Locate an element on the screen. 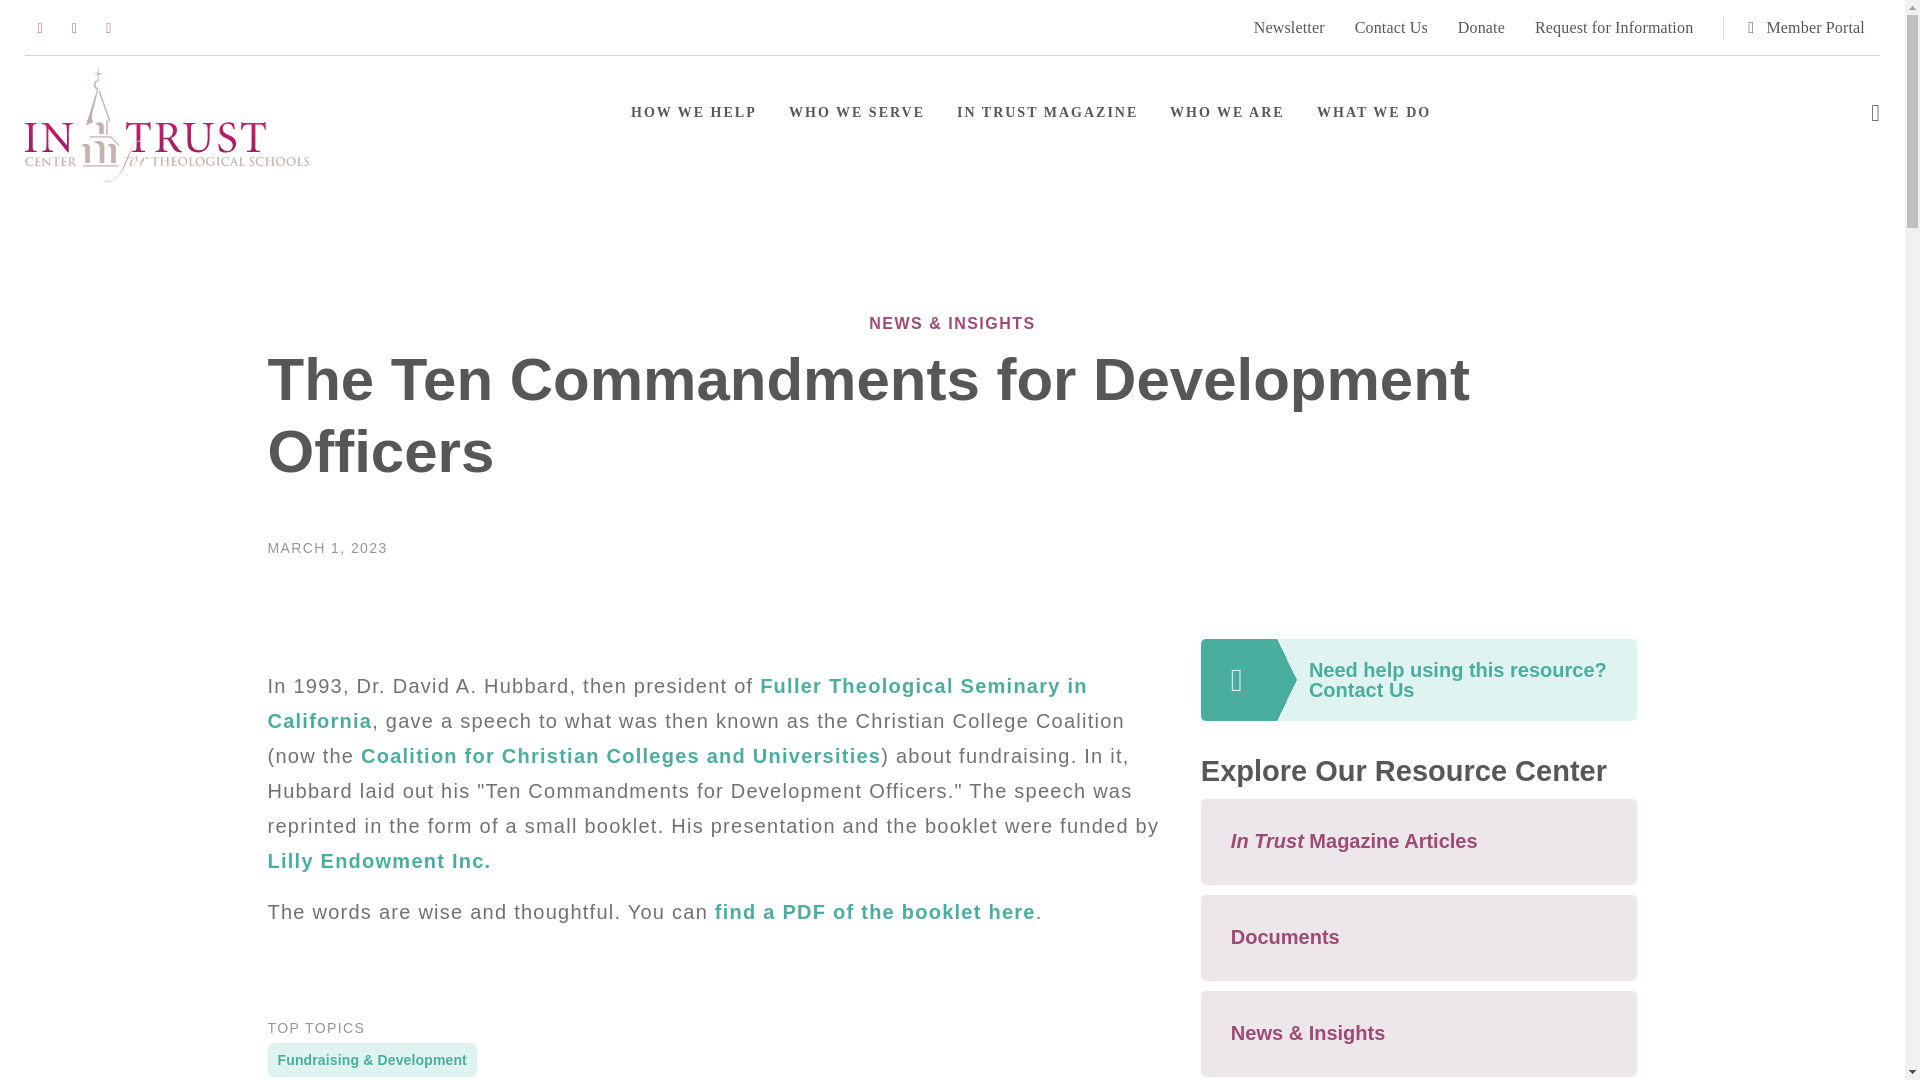 The image size is (1920, 1080). Contact Us is located at coordinates (1392, 27).